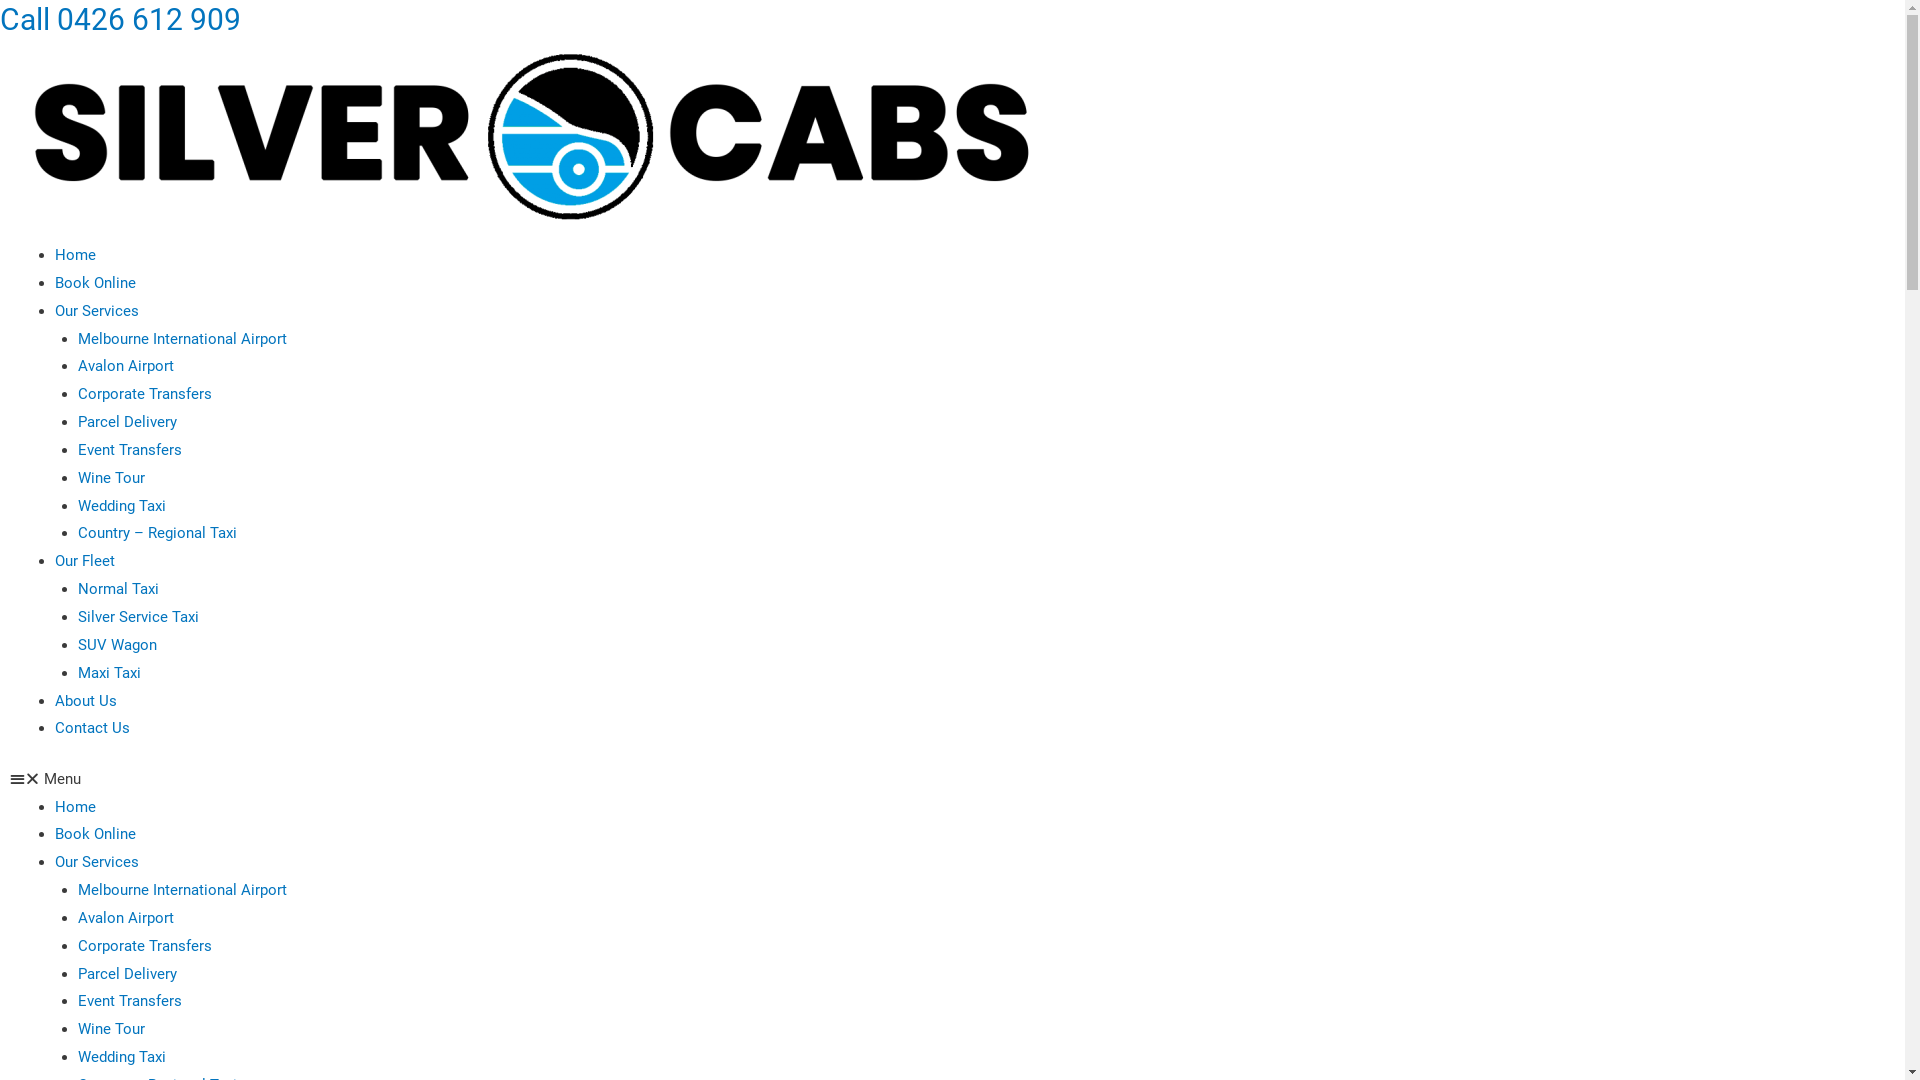 This screenshot has width=1920, height=1080. I want to click on Event Transfers, so click(130, 450).